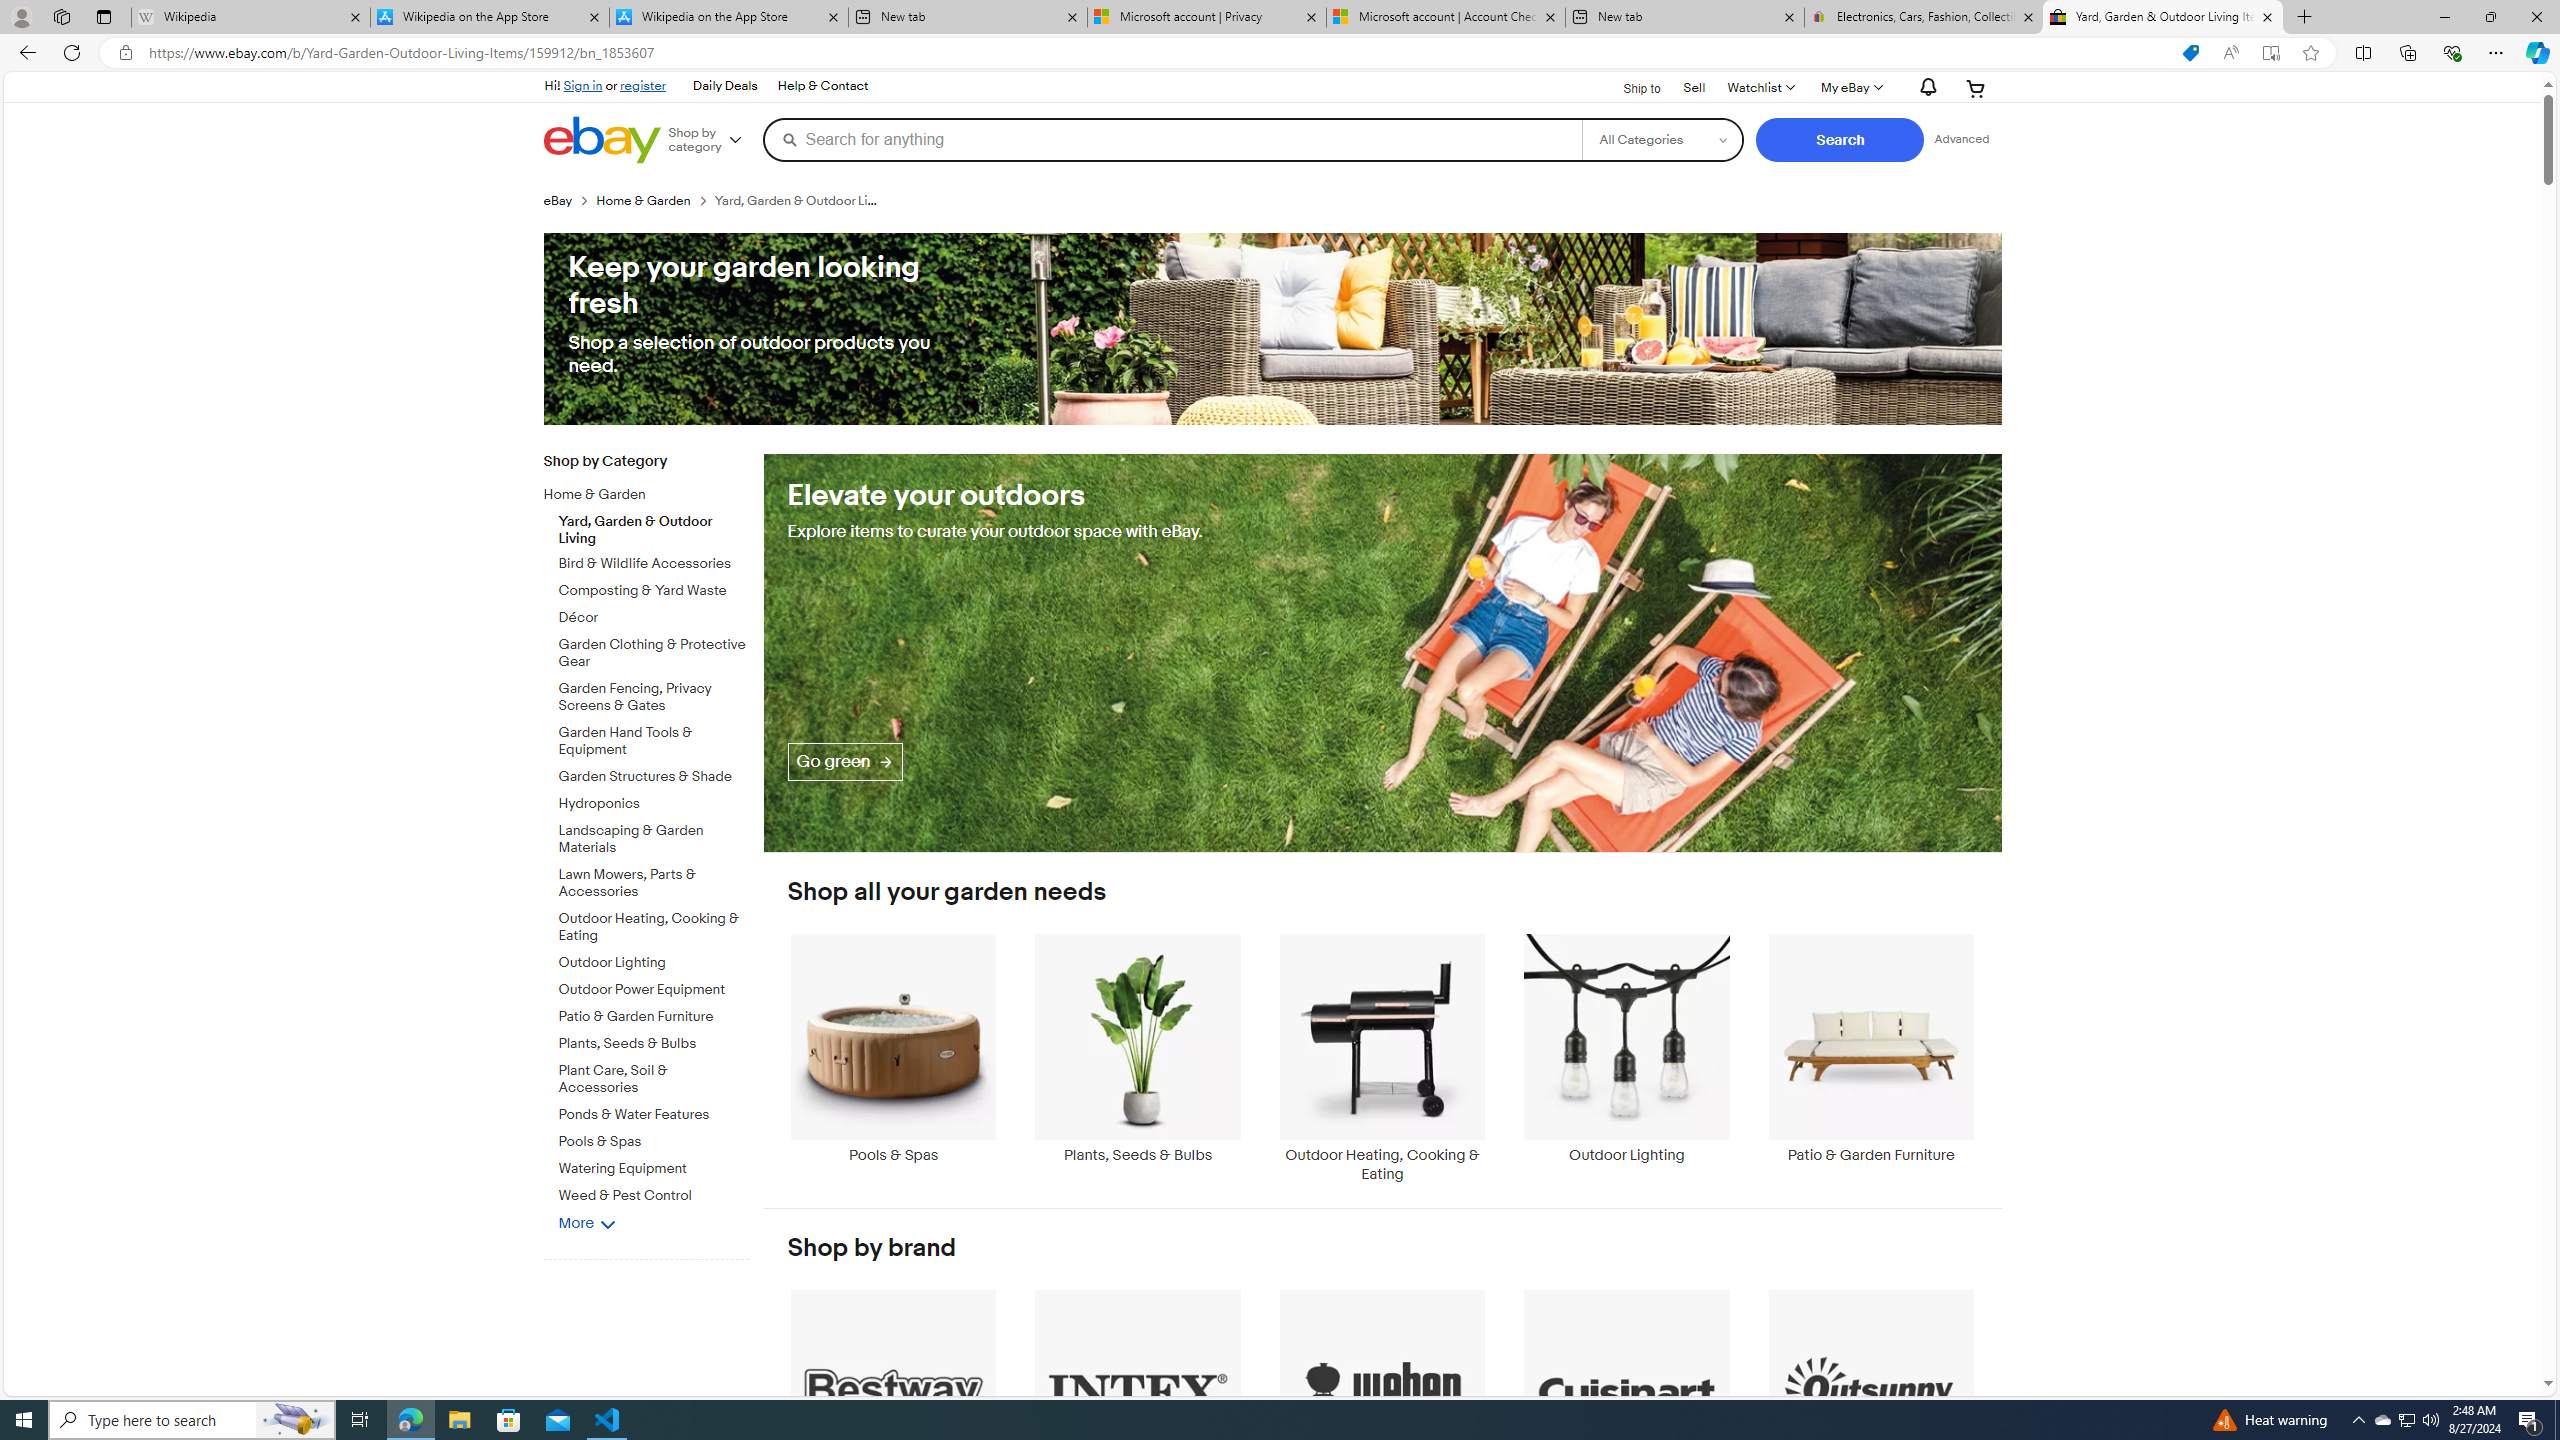 Image resolution: width=2560 pixels, height=1440 pixels. I want to click on Cuisinart, so click(1628, 1404).